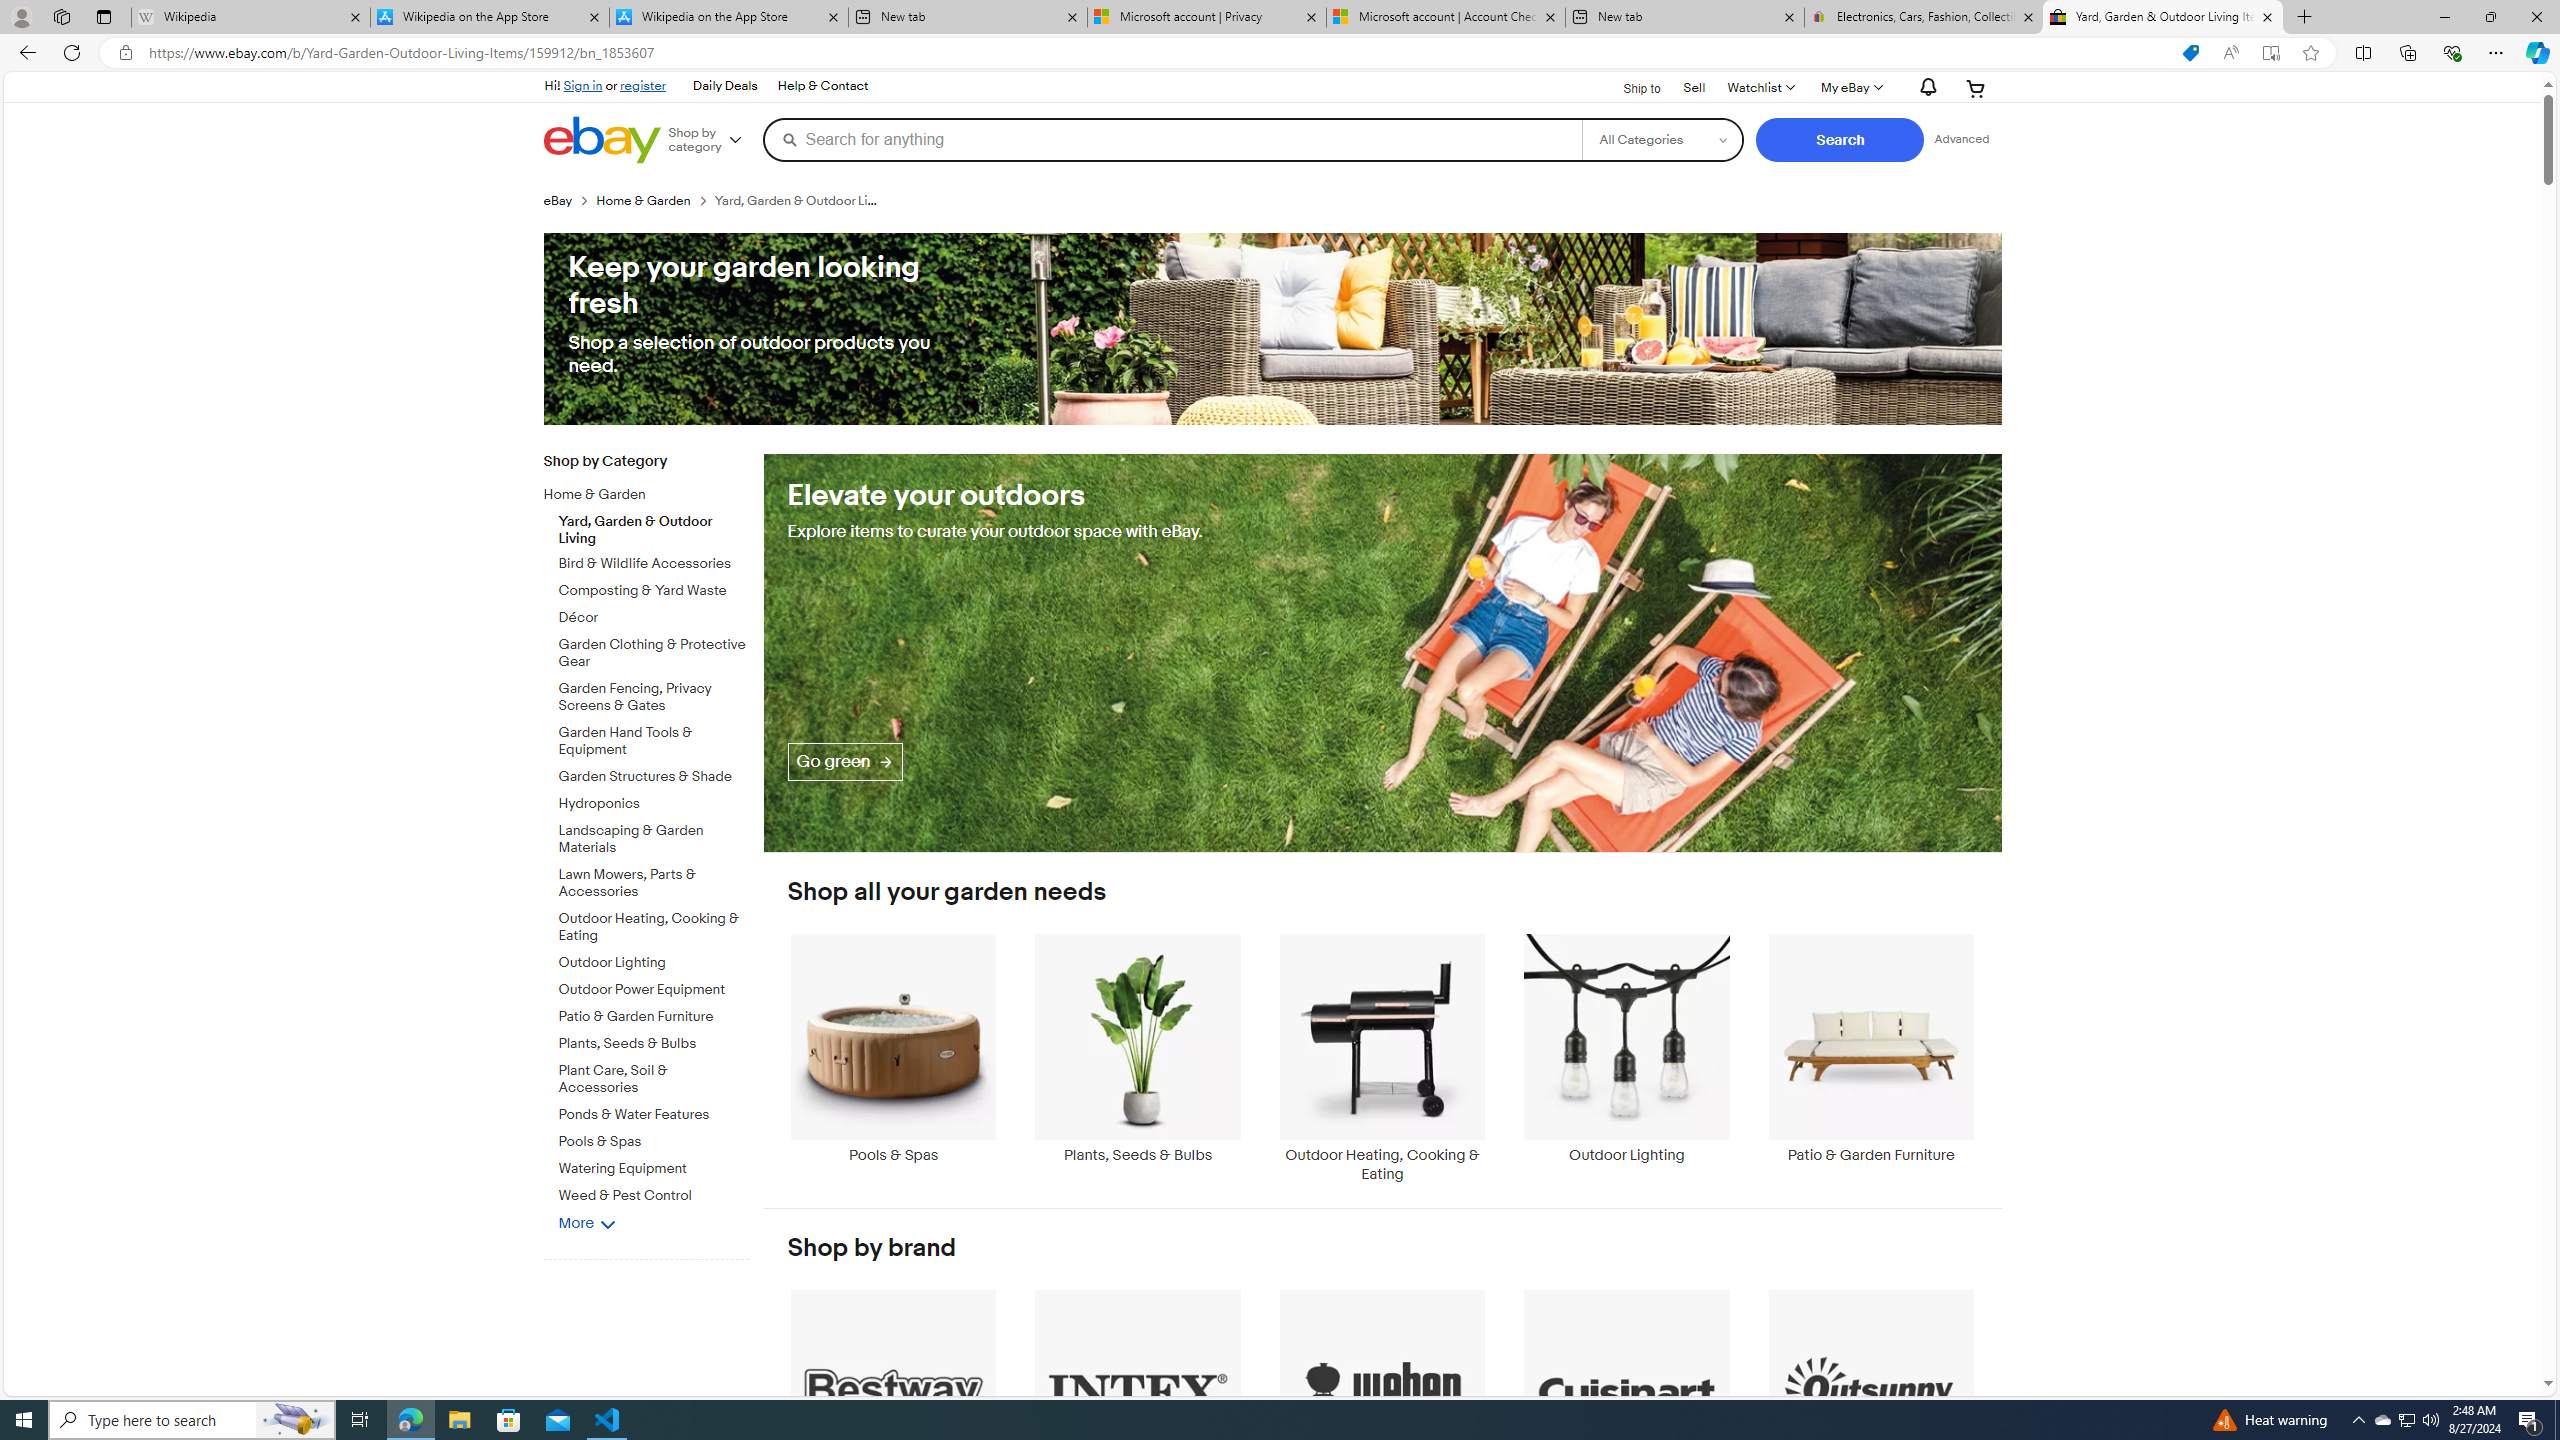 Image resolution: width=2560 pixels, height=1440 pixels. I want to click on Cuisinart, so click(1628, 1404).